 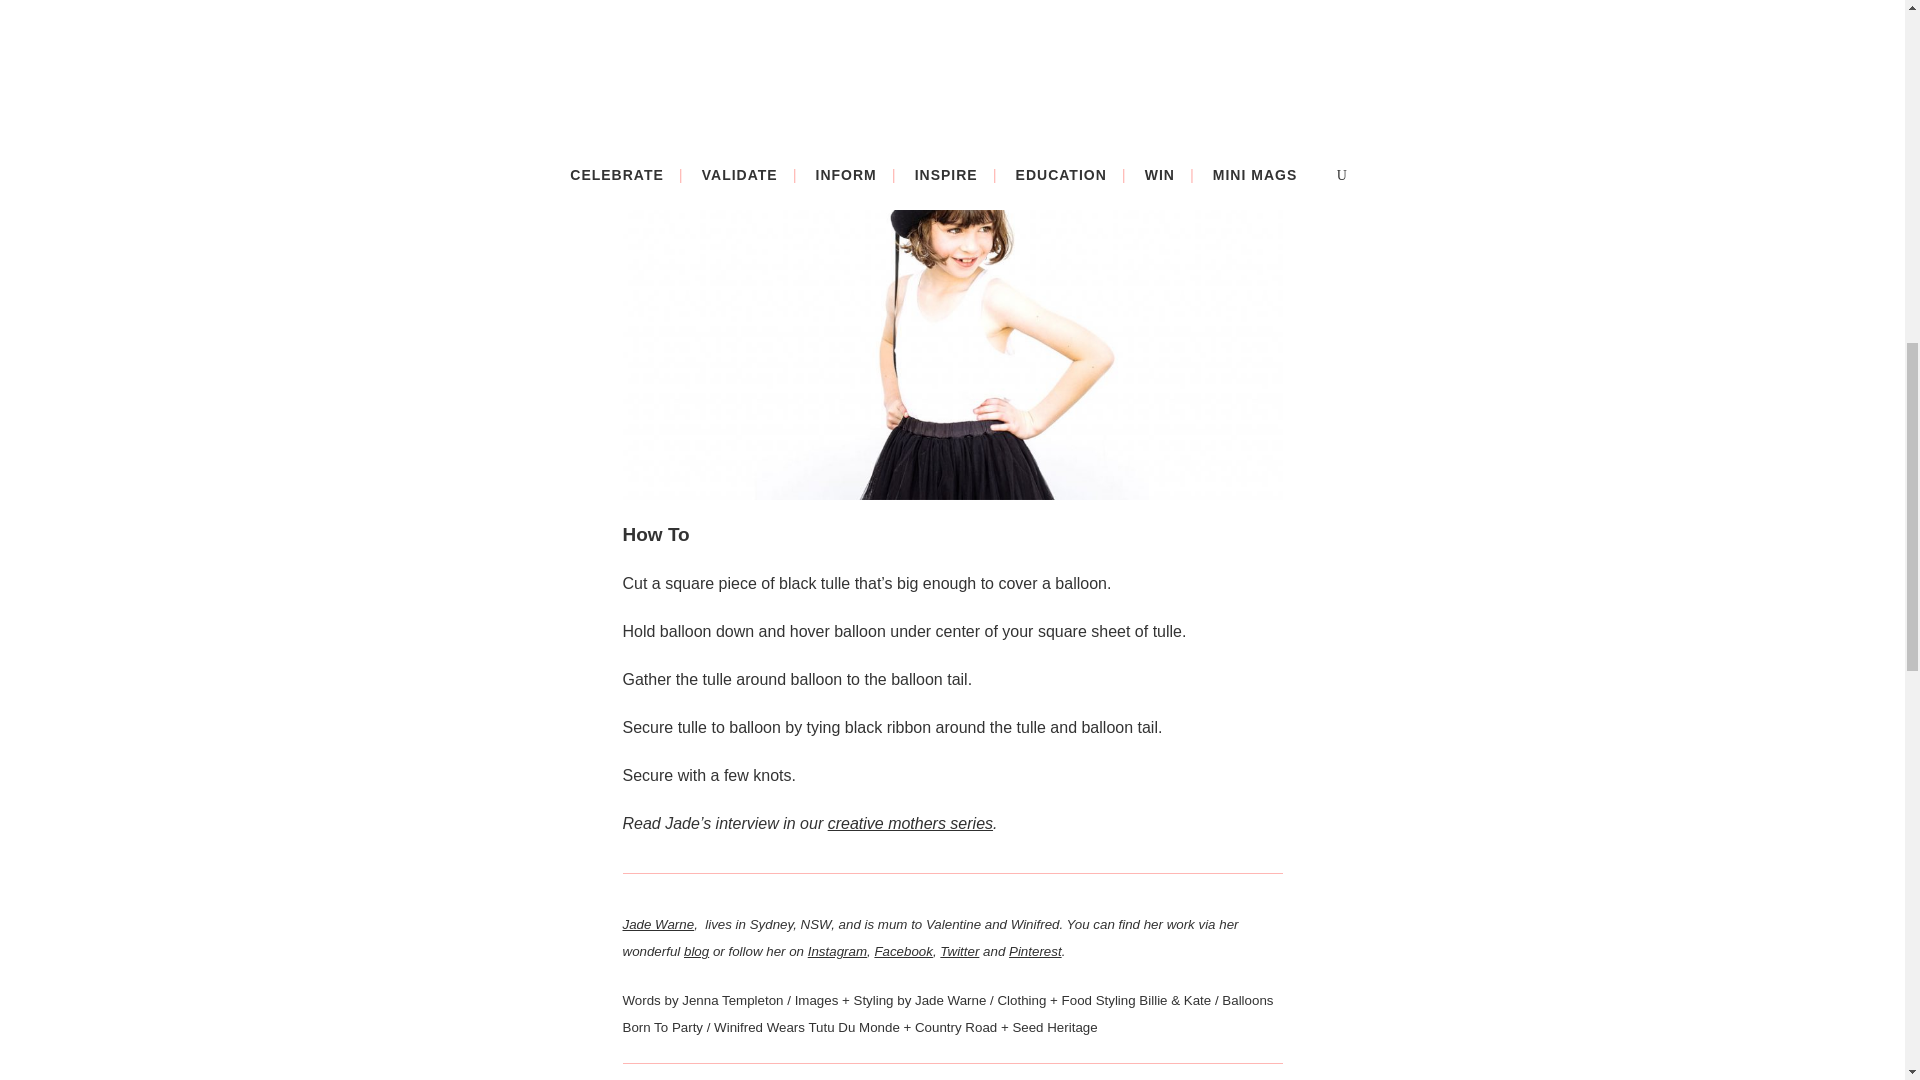 What do you see at coordinates (960, 951) in the screenshot?
I see `Twitter` at bounding box center [960, 951].